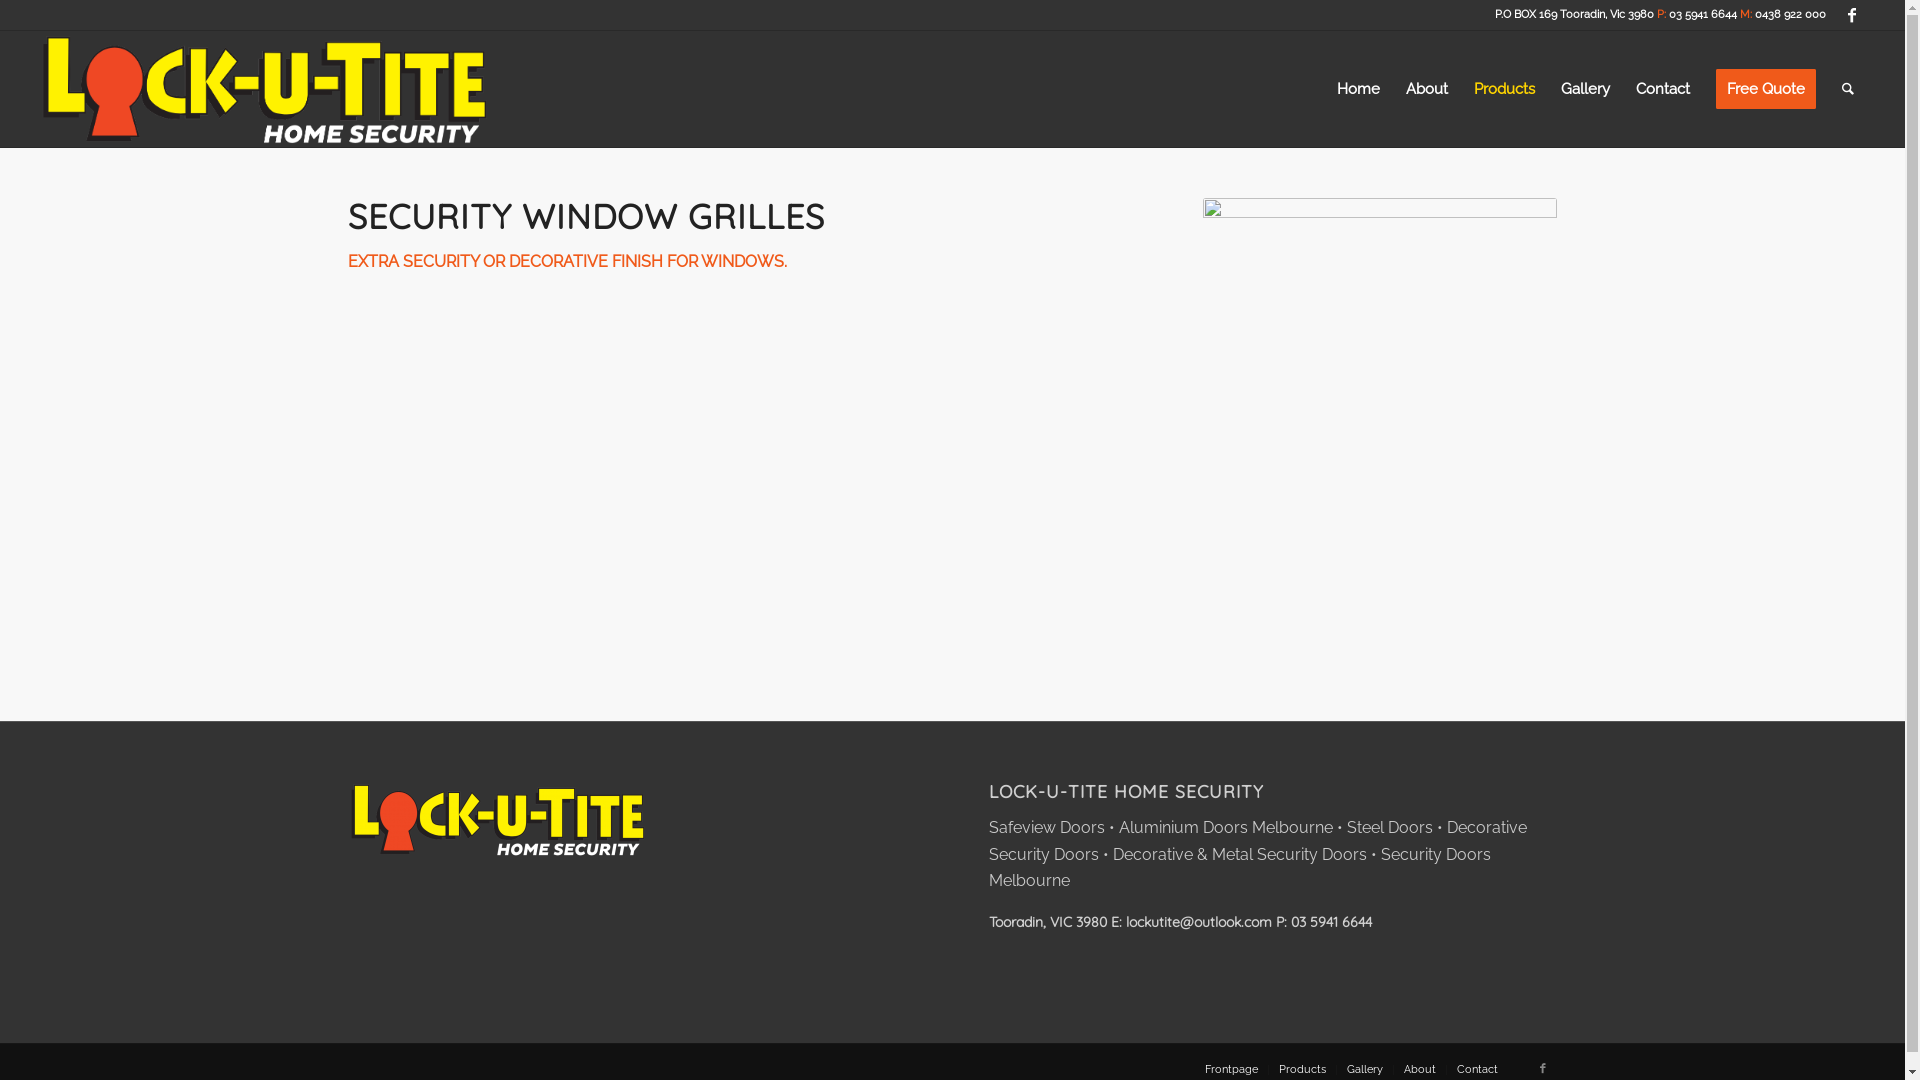  What do you see at coordinates (1427, 89) in the screenshot?
I see `About` at bounding box center [1427, 89].